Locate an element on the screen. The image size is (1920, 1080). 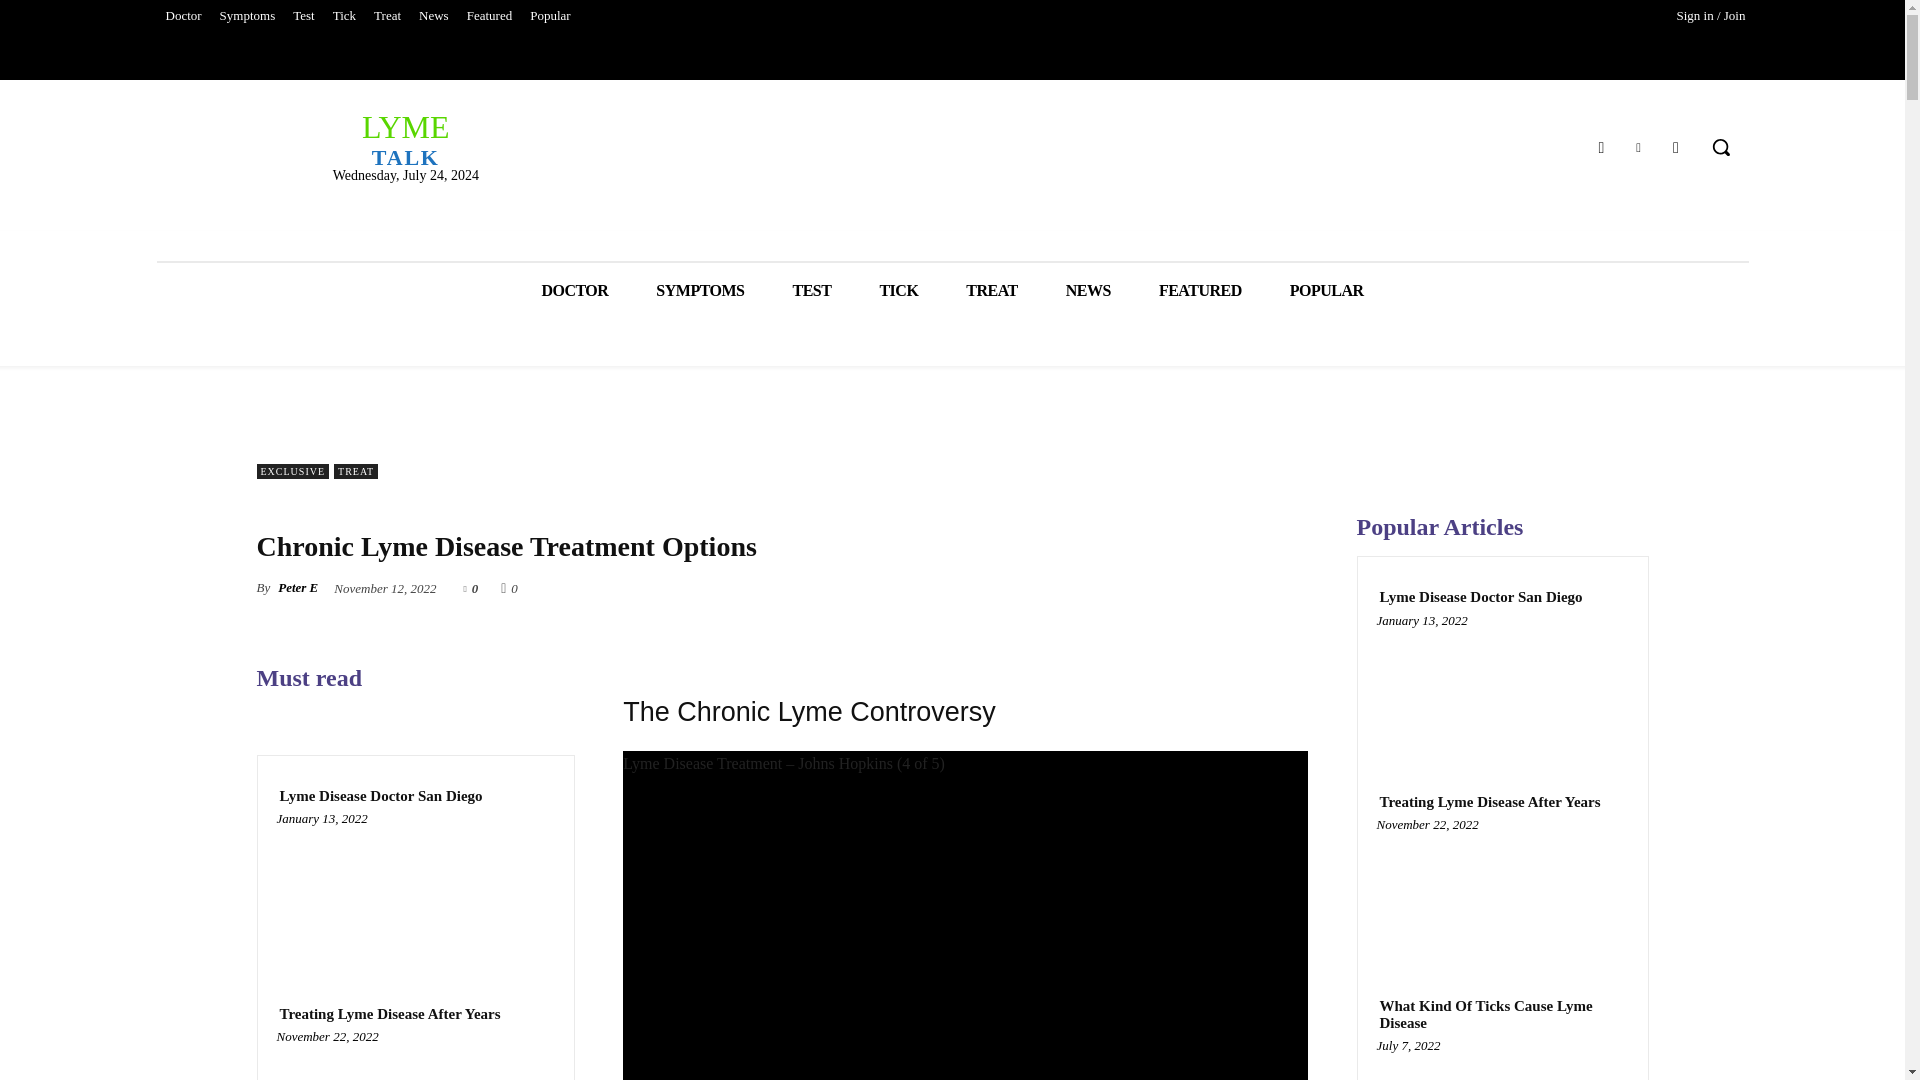
Test is located at coordinates (344, 16).